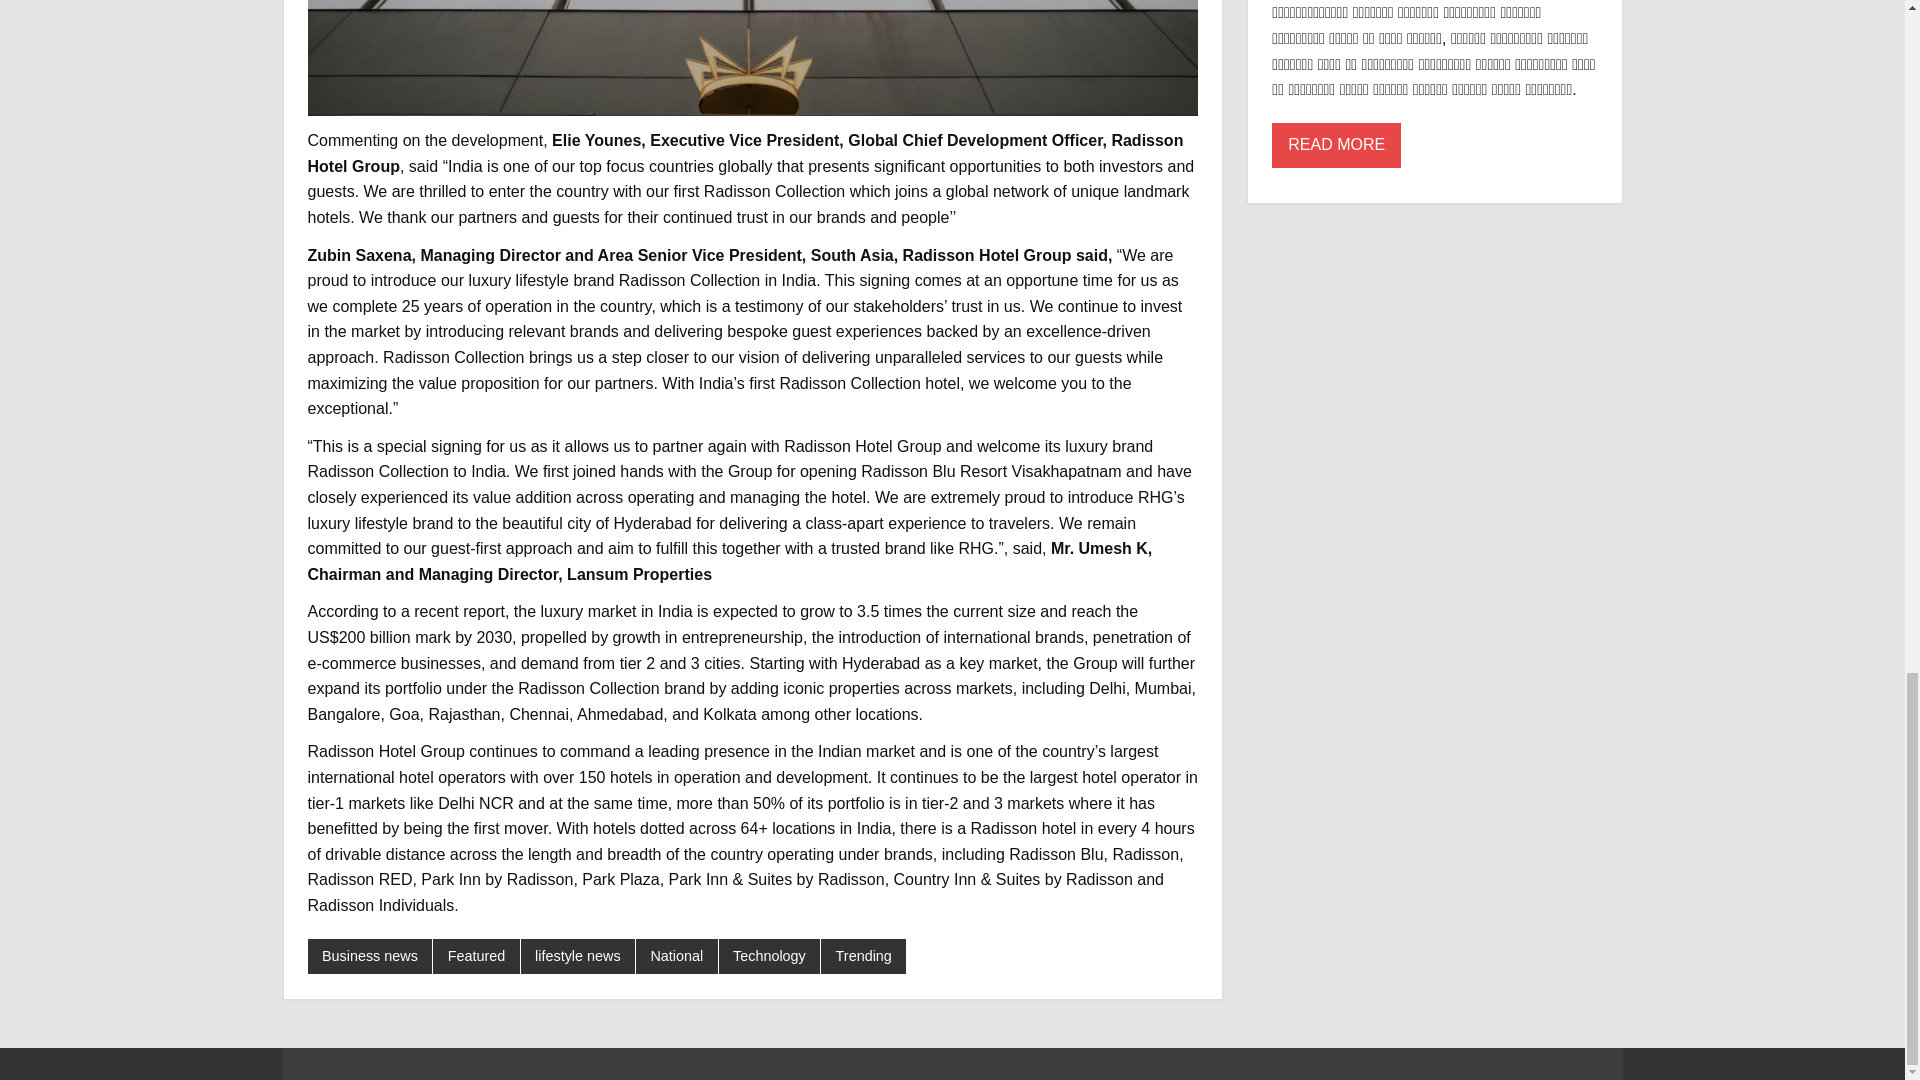  Describe the element at coordinates (370, 956) in the screenshot. I see `Business news` at that location.